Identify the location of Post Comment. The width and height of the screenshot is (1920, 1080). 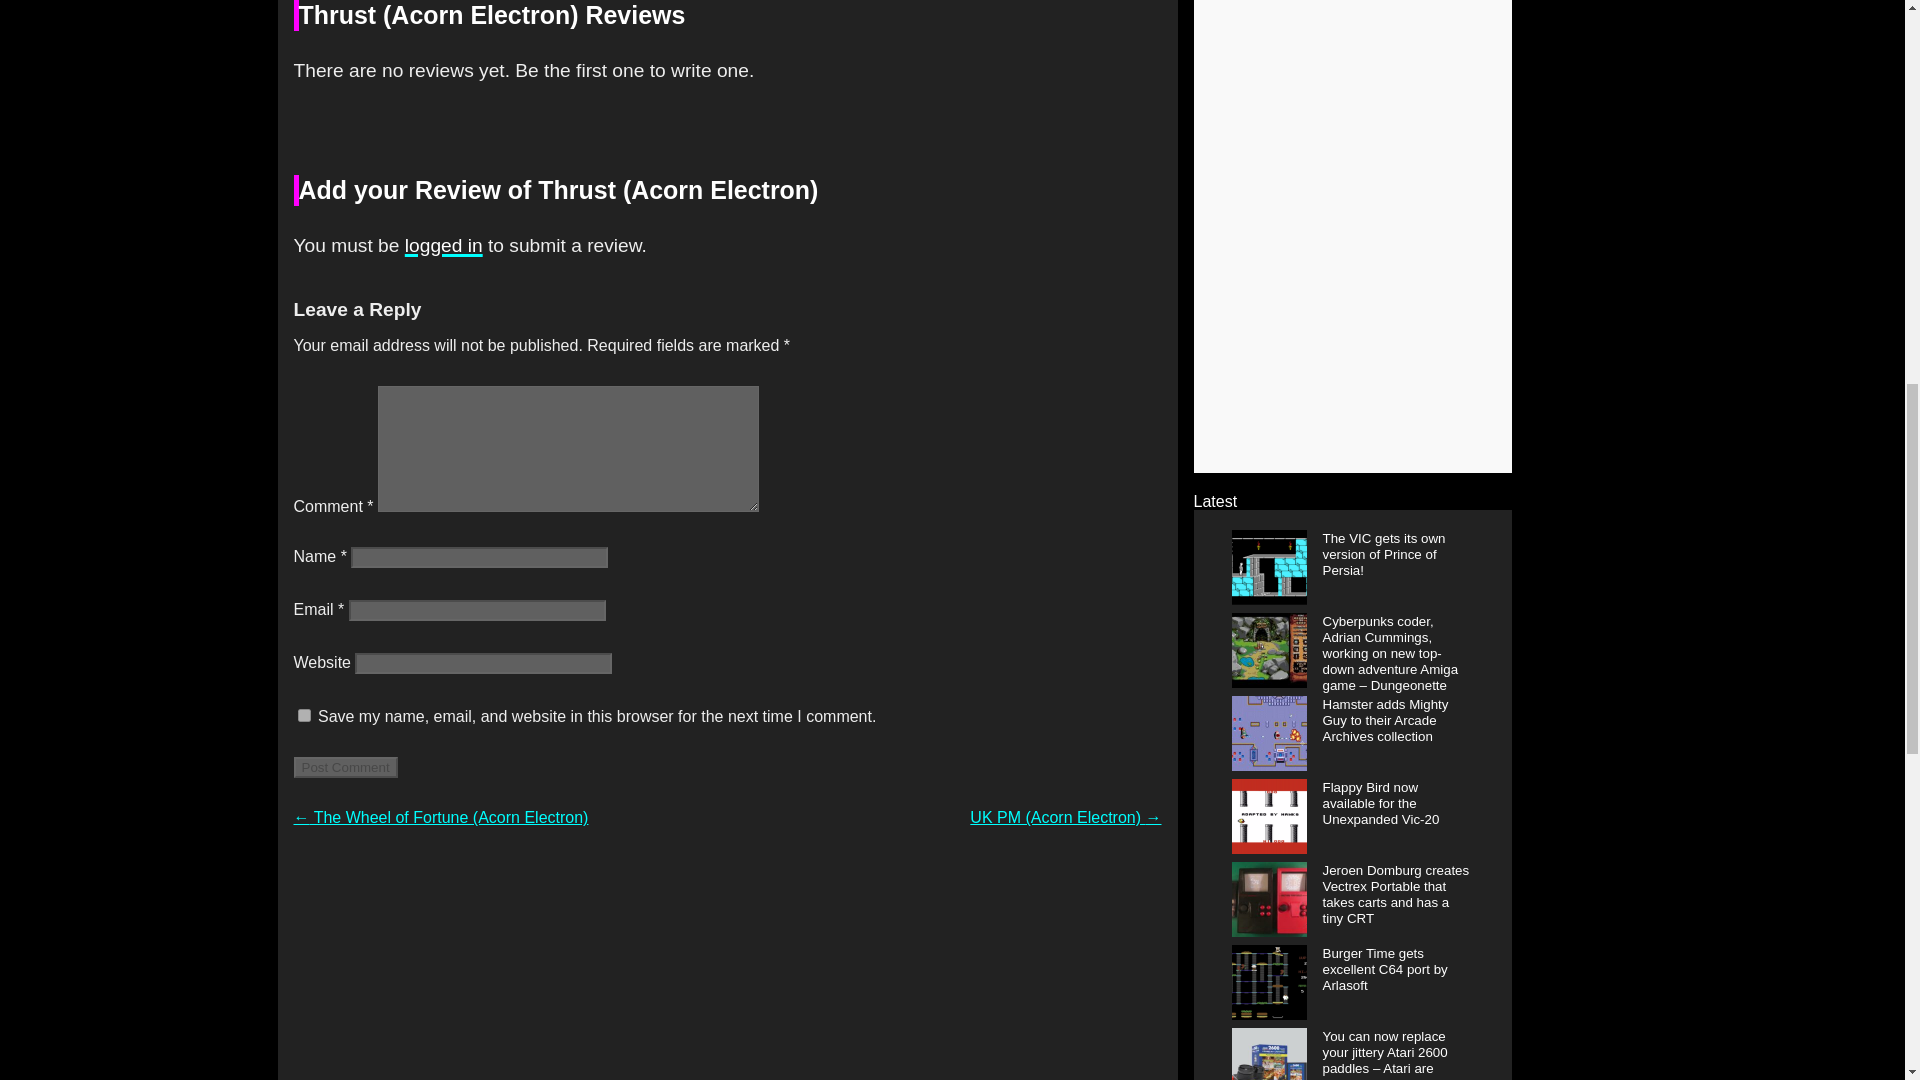
(345, 767).